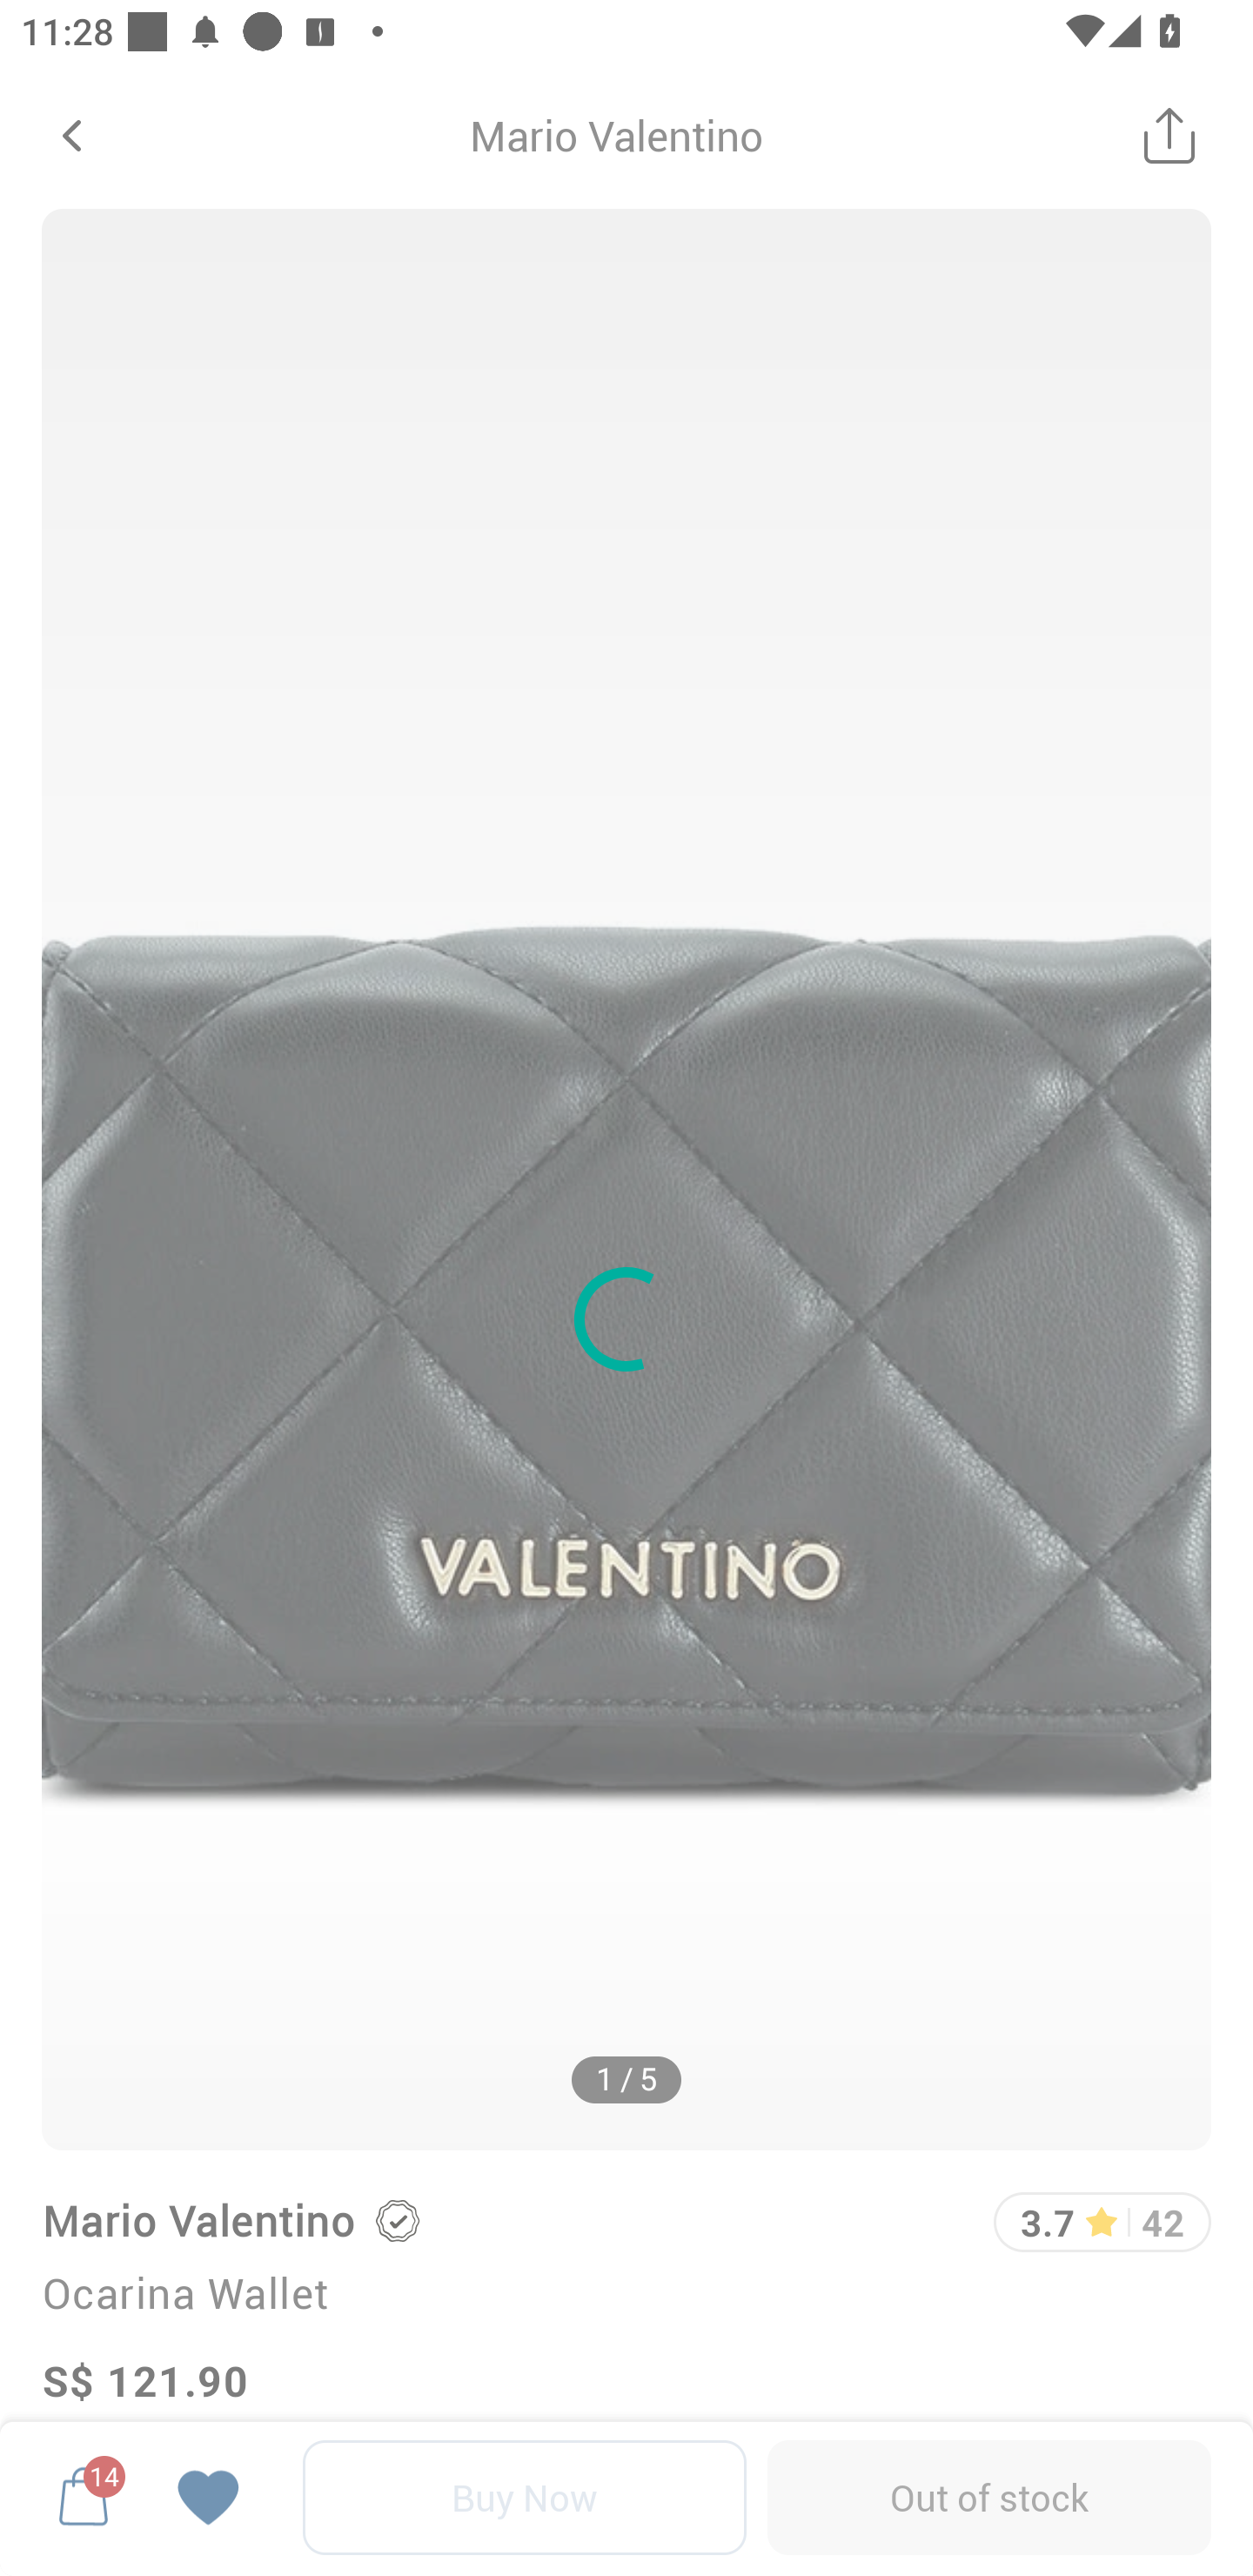 Image resolution: width=1253 pixels, height=2576 pixels. Describe the element at coordinates (198, 2220) in the screenshot. I see `Mario Valentino` at that location.